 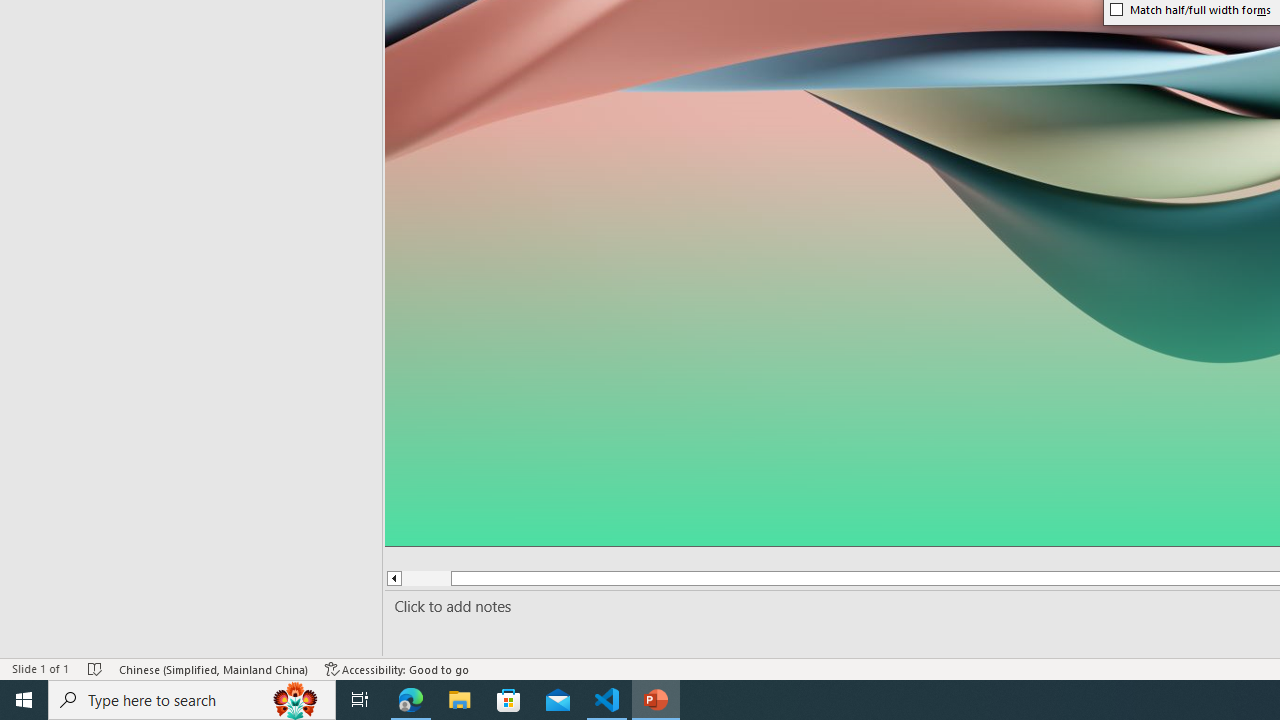 I want to click on Line up, so click(x=393, y=578).